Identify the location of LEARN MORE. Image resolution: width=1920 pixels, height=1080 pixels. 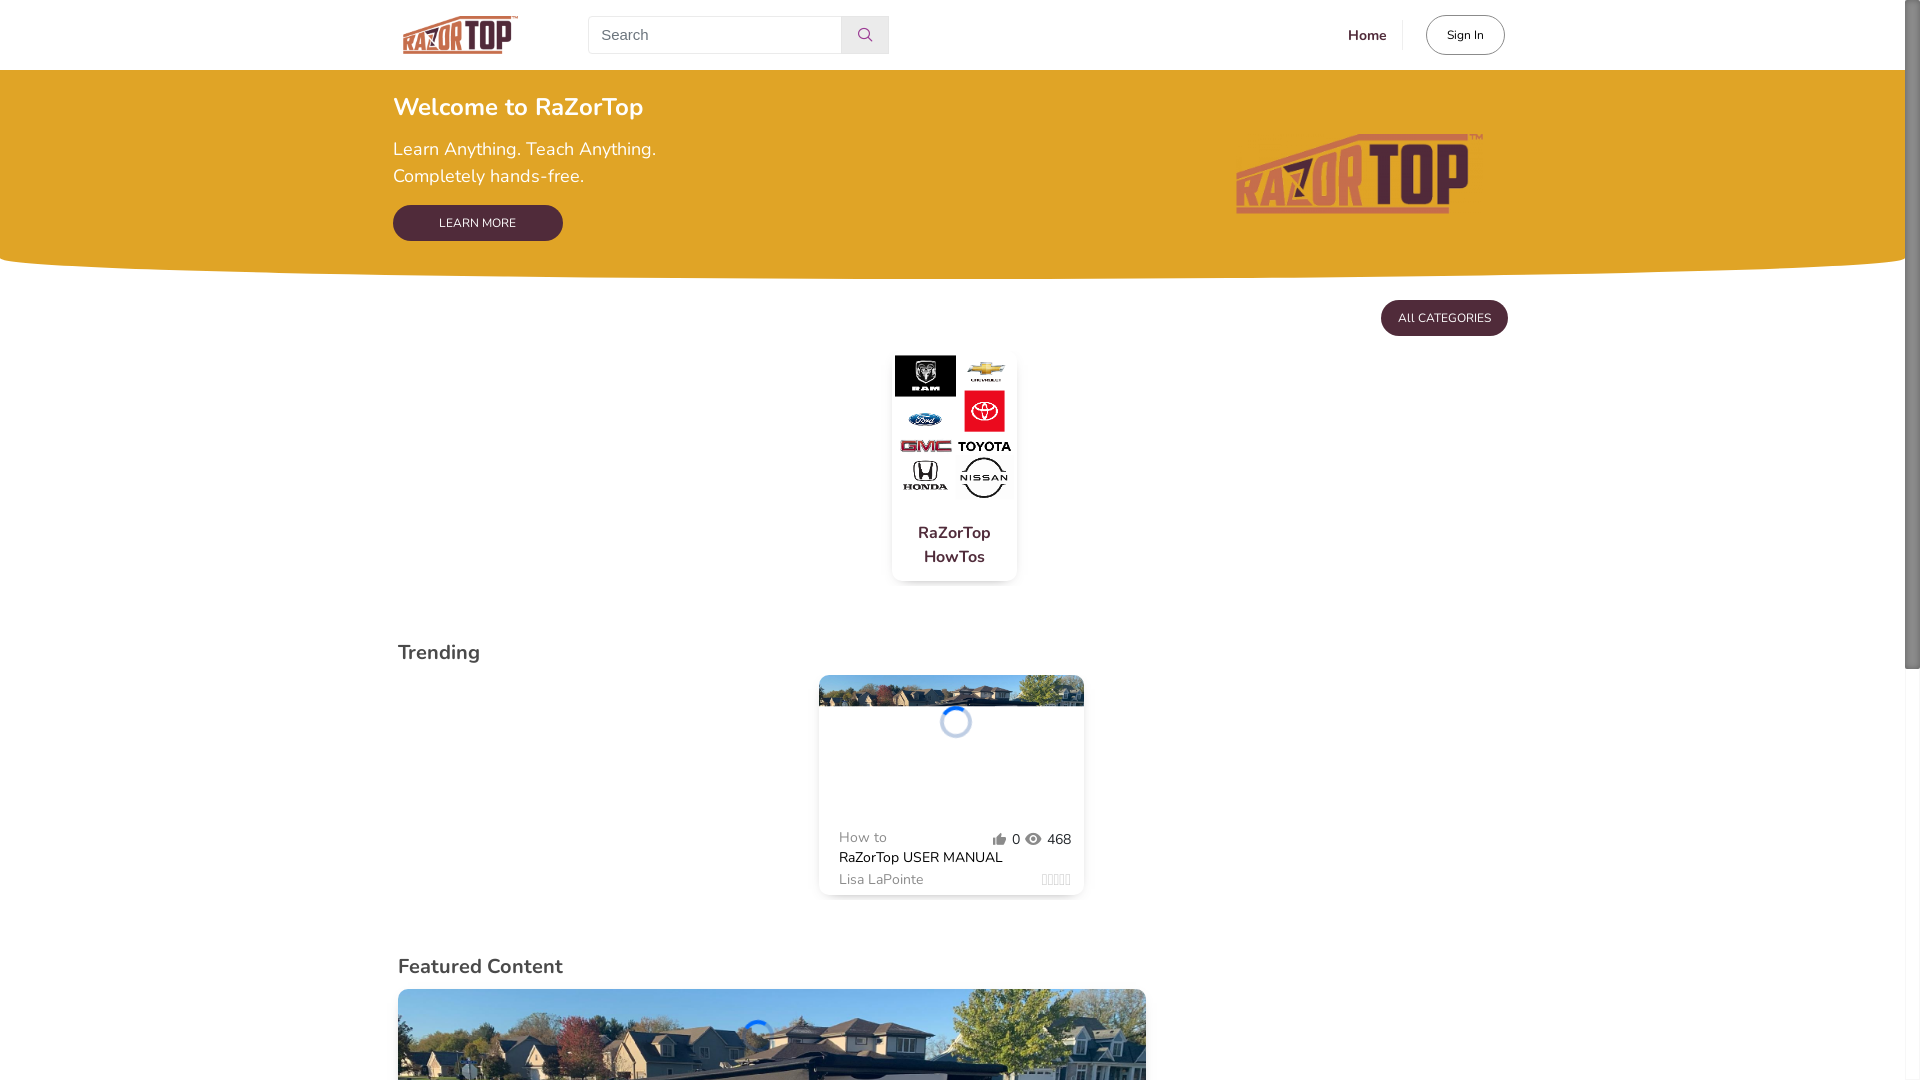
(477, 223).